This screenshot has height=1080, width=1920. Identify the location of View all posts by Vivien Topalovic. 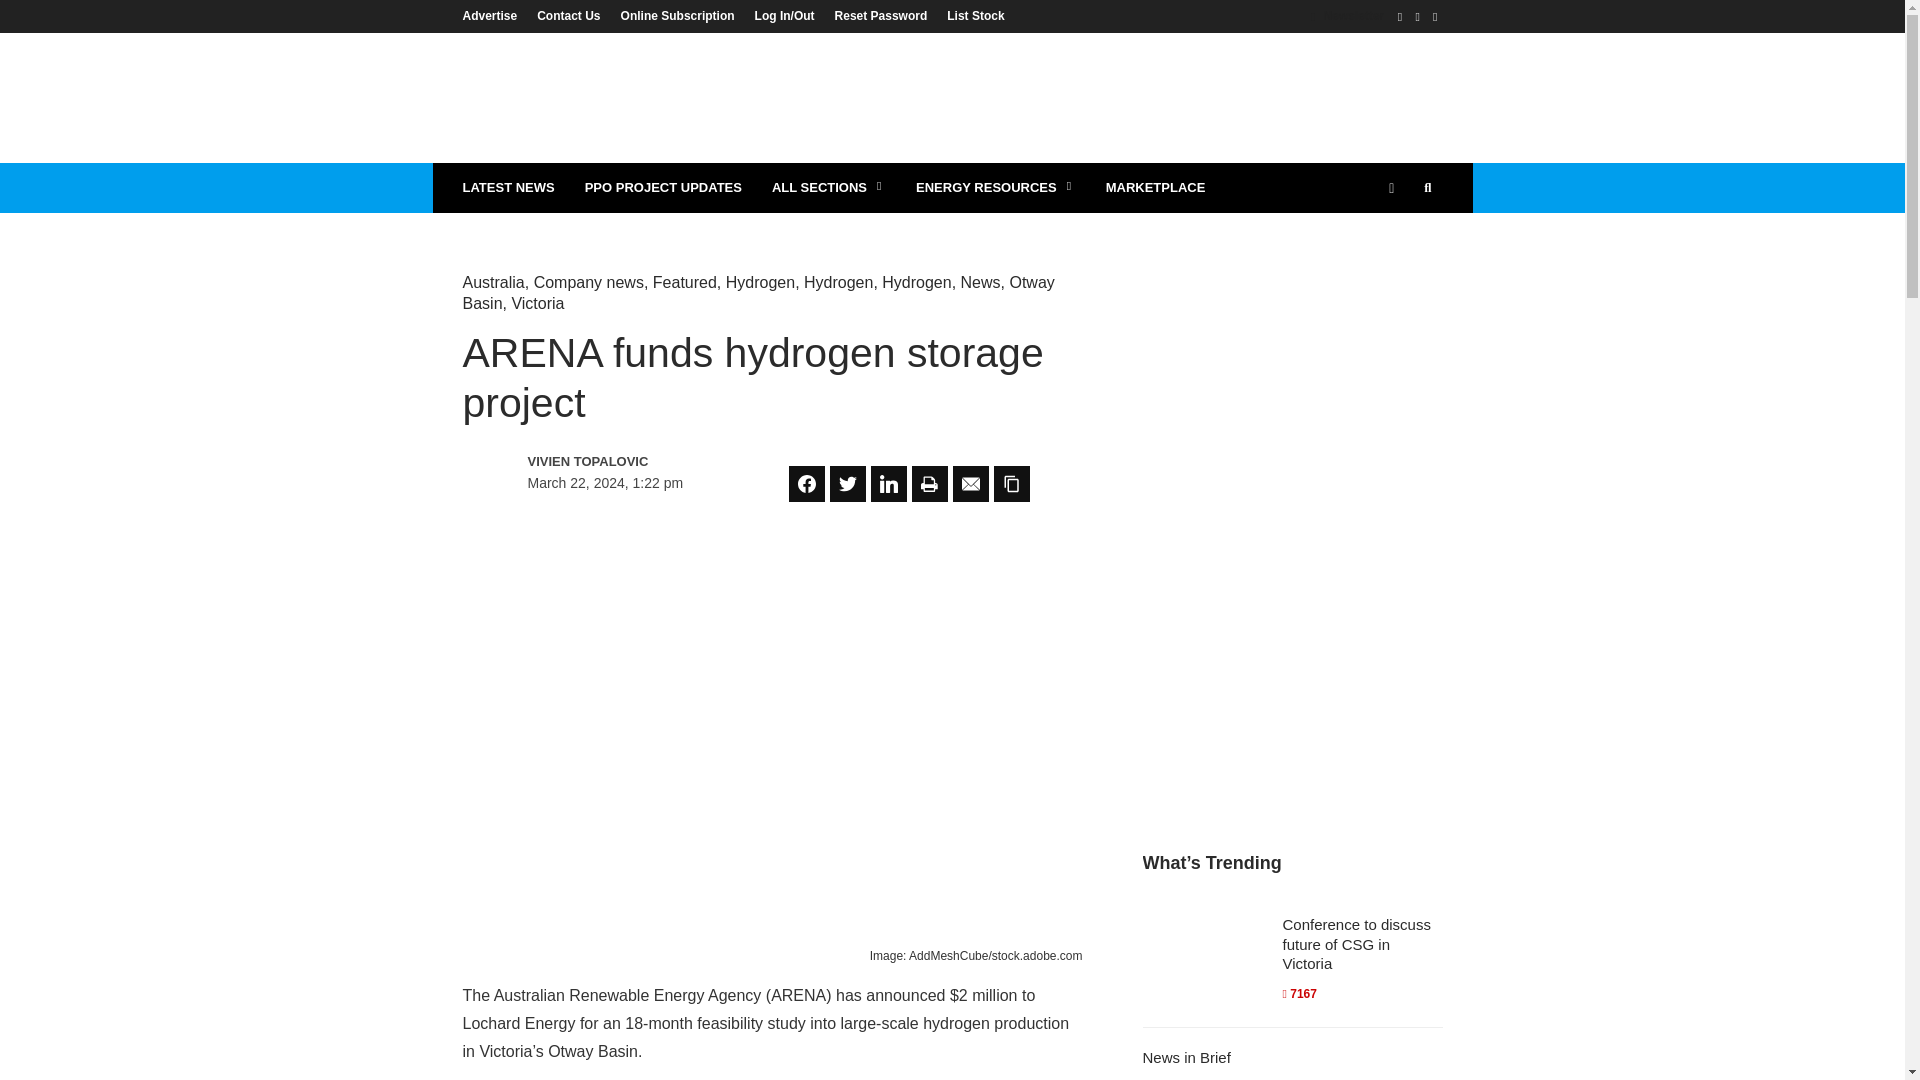
(614, 462).